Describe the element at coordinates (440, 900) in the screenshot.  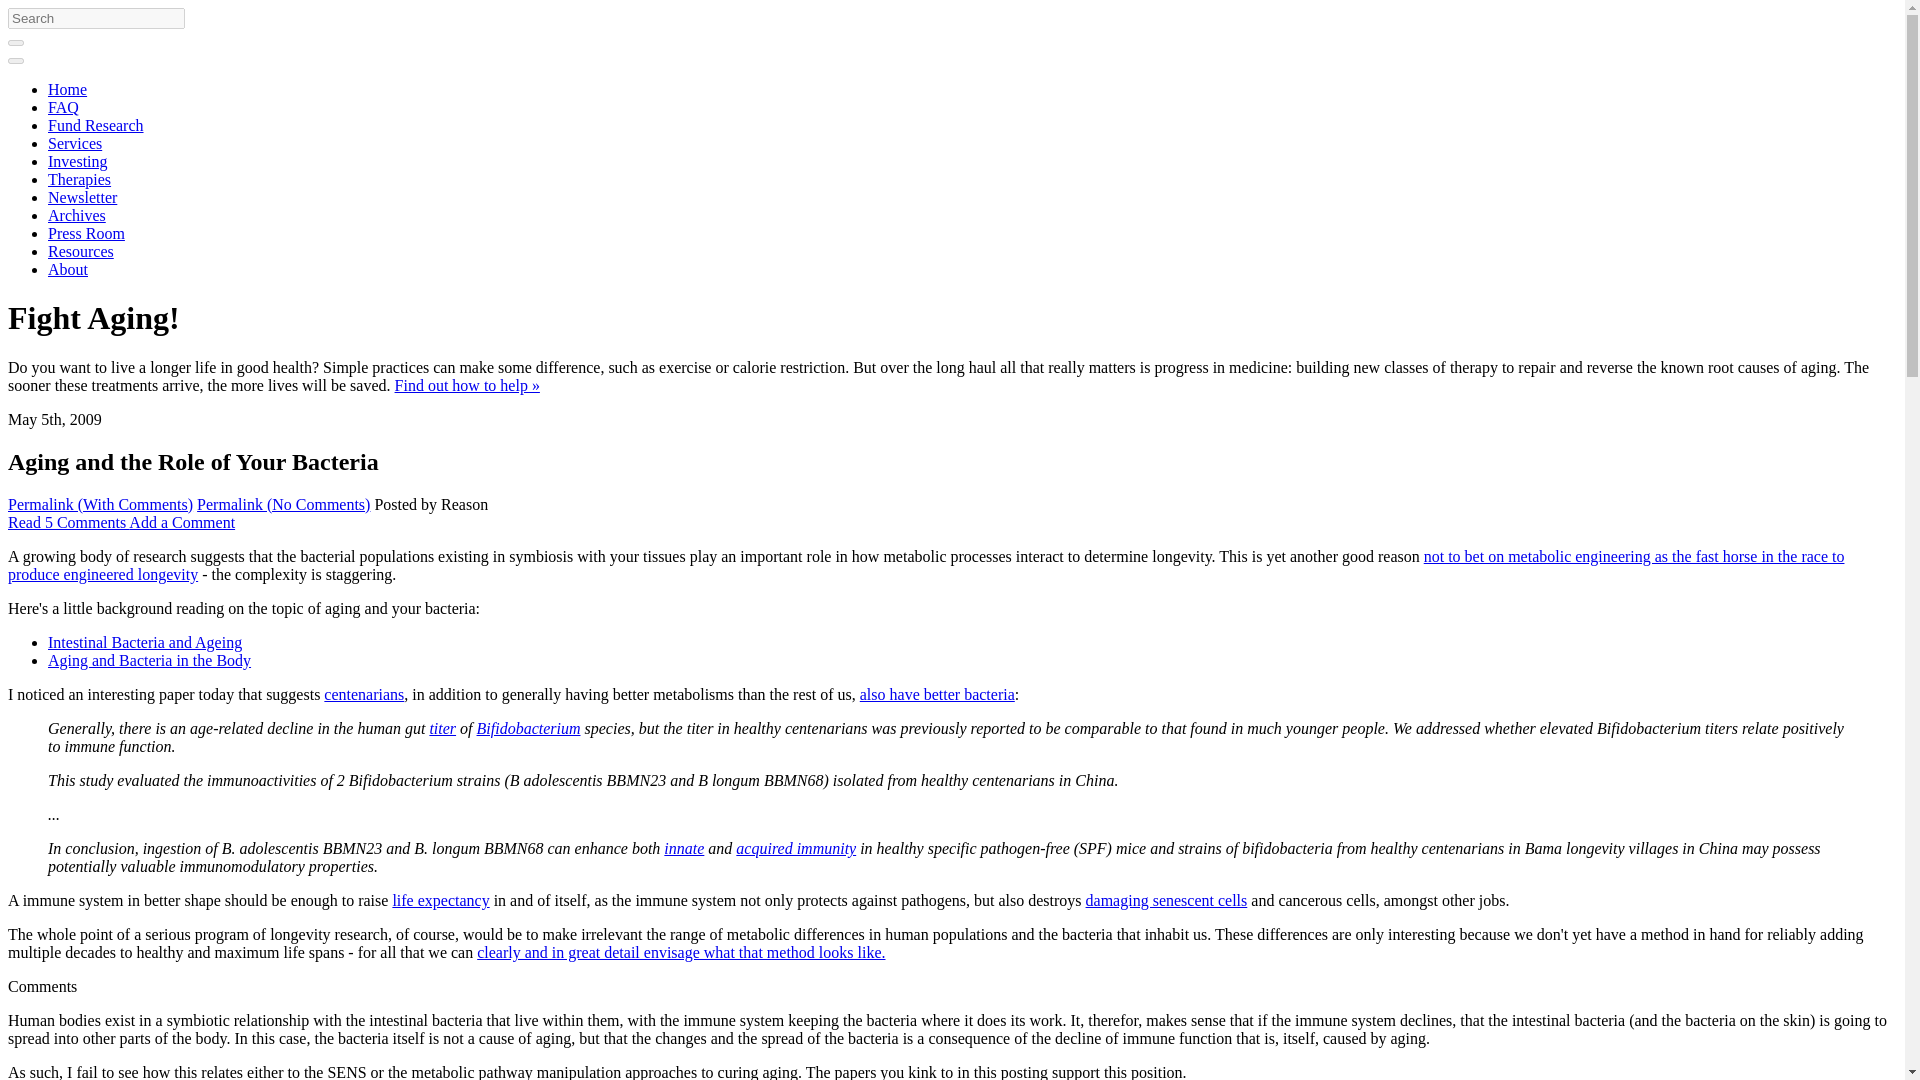
I see `life expectancy` at that location.